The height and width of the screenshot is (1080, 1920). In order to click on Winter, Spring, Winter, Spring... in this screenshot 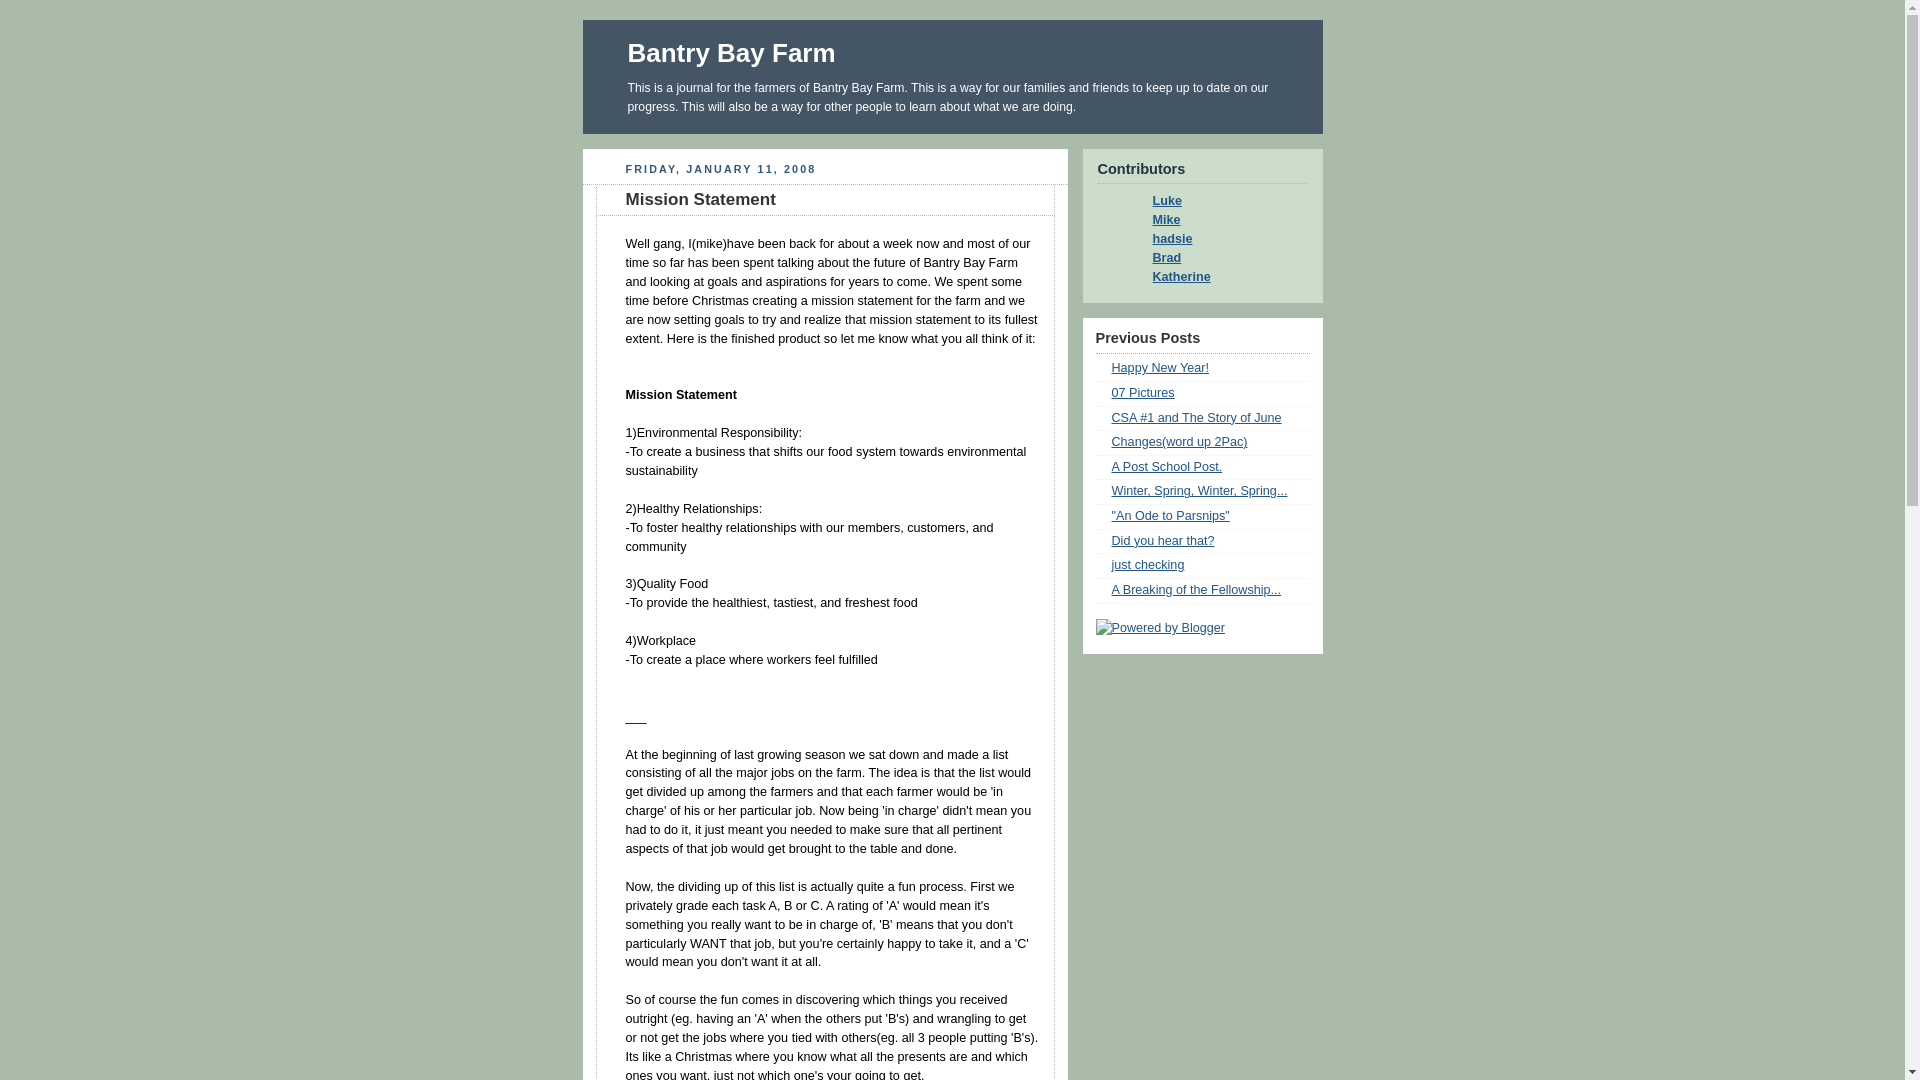, I will do `click(1200, 491)`.